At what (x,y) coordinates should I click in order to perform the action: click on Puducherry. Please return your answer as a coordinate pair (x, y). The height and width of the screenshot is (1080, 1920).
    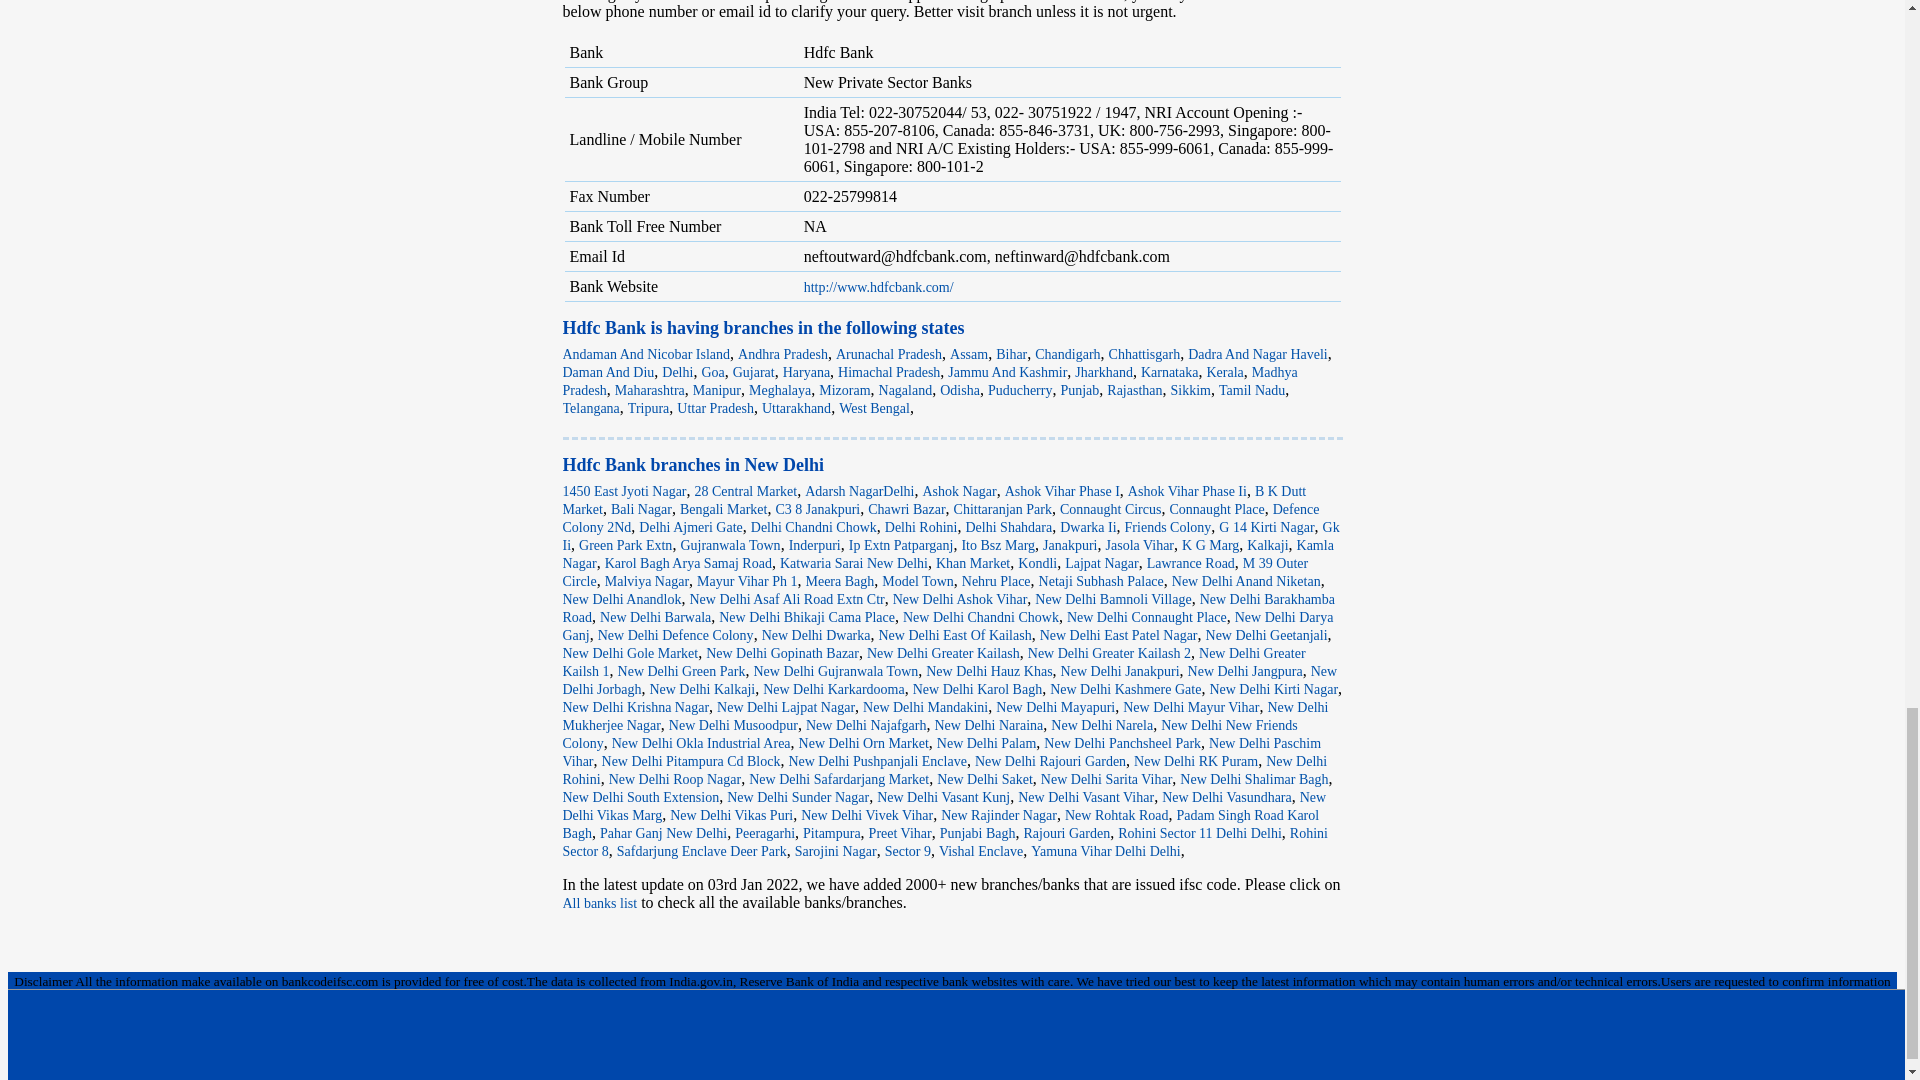
    Looking at the image, I should click on (1020, 390).